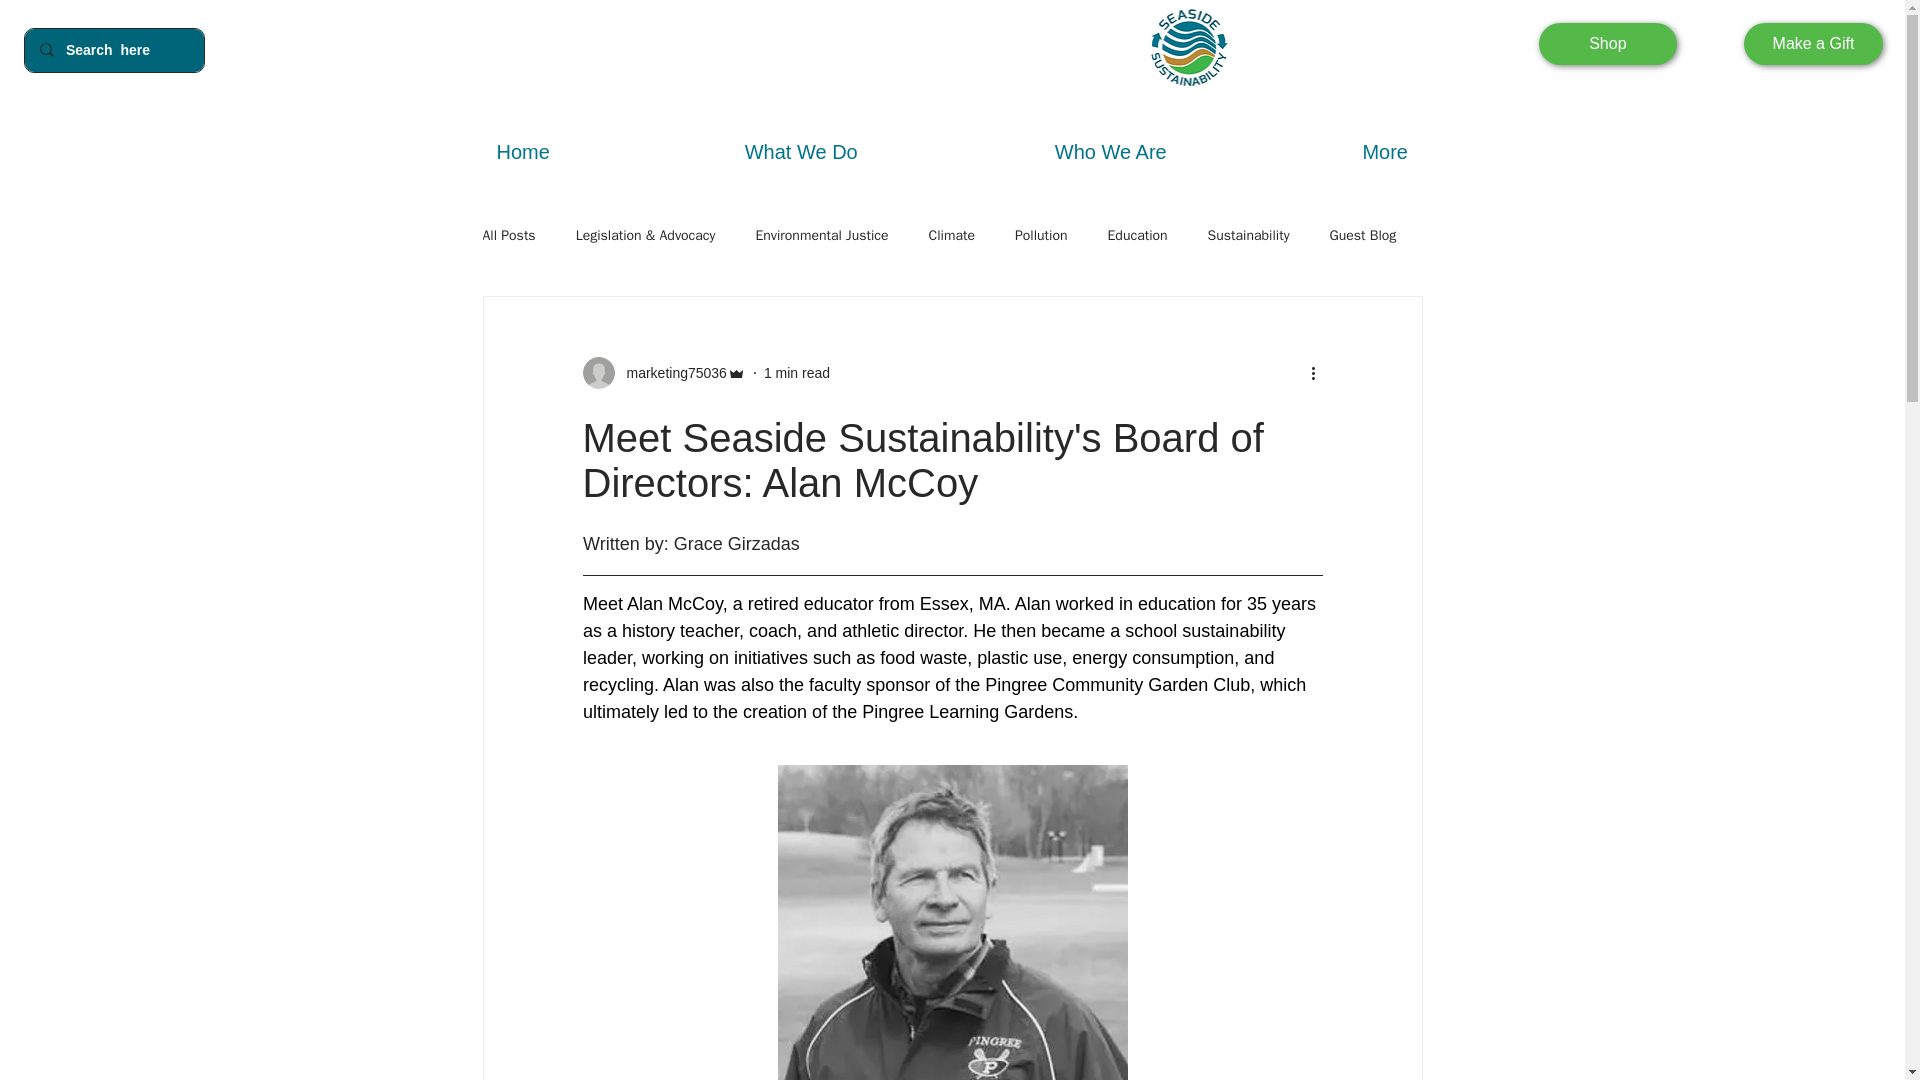 The height and width of the screenshot is (1080, 1920). I want to click on What We Do, so click(800, 152).